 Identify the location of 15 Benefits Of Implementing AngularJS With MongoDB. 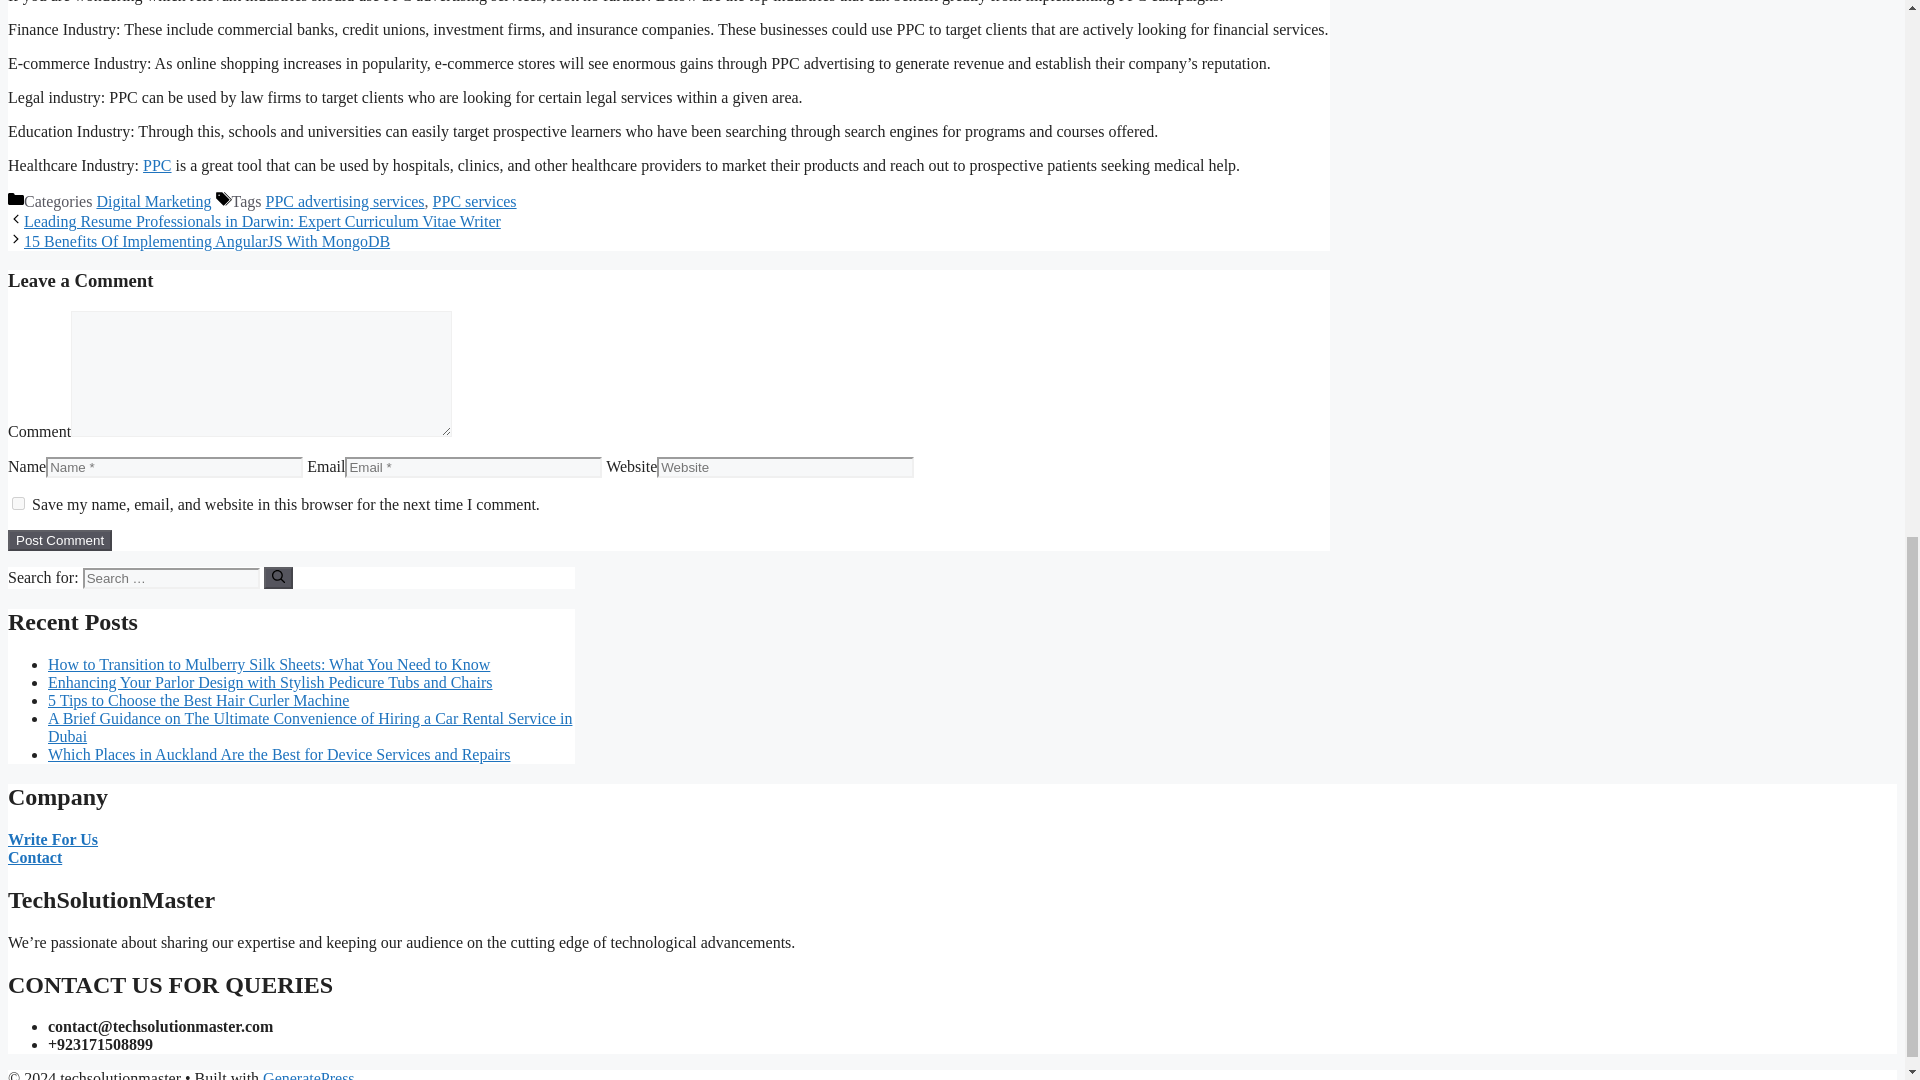
(206, 241).